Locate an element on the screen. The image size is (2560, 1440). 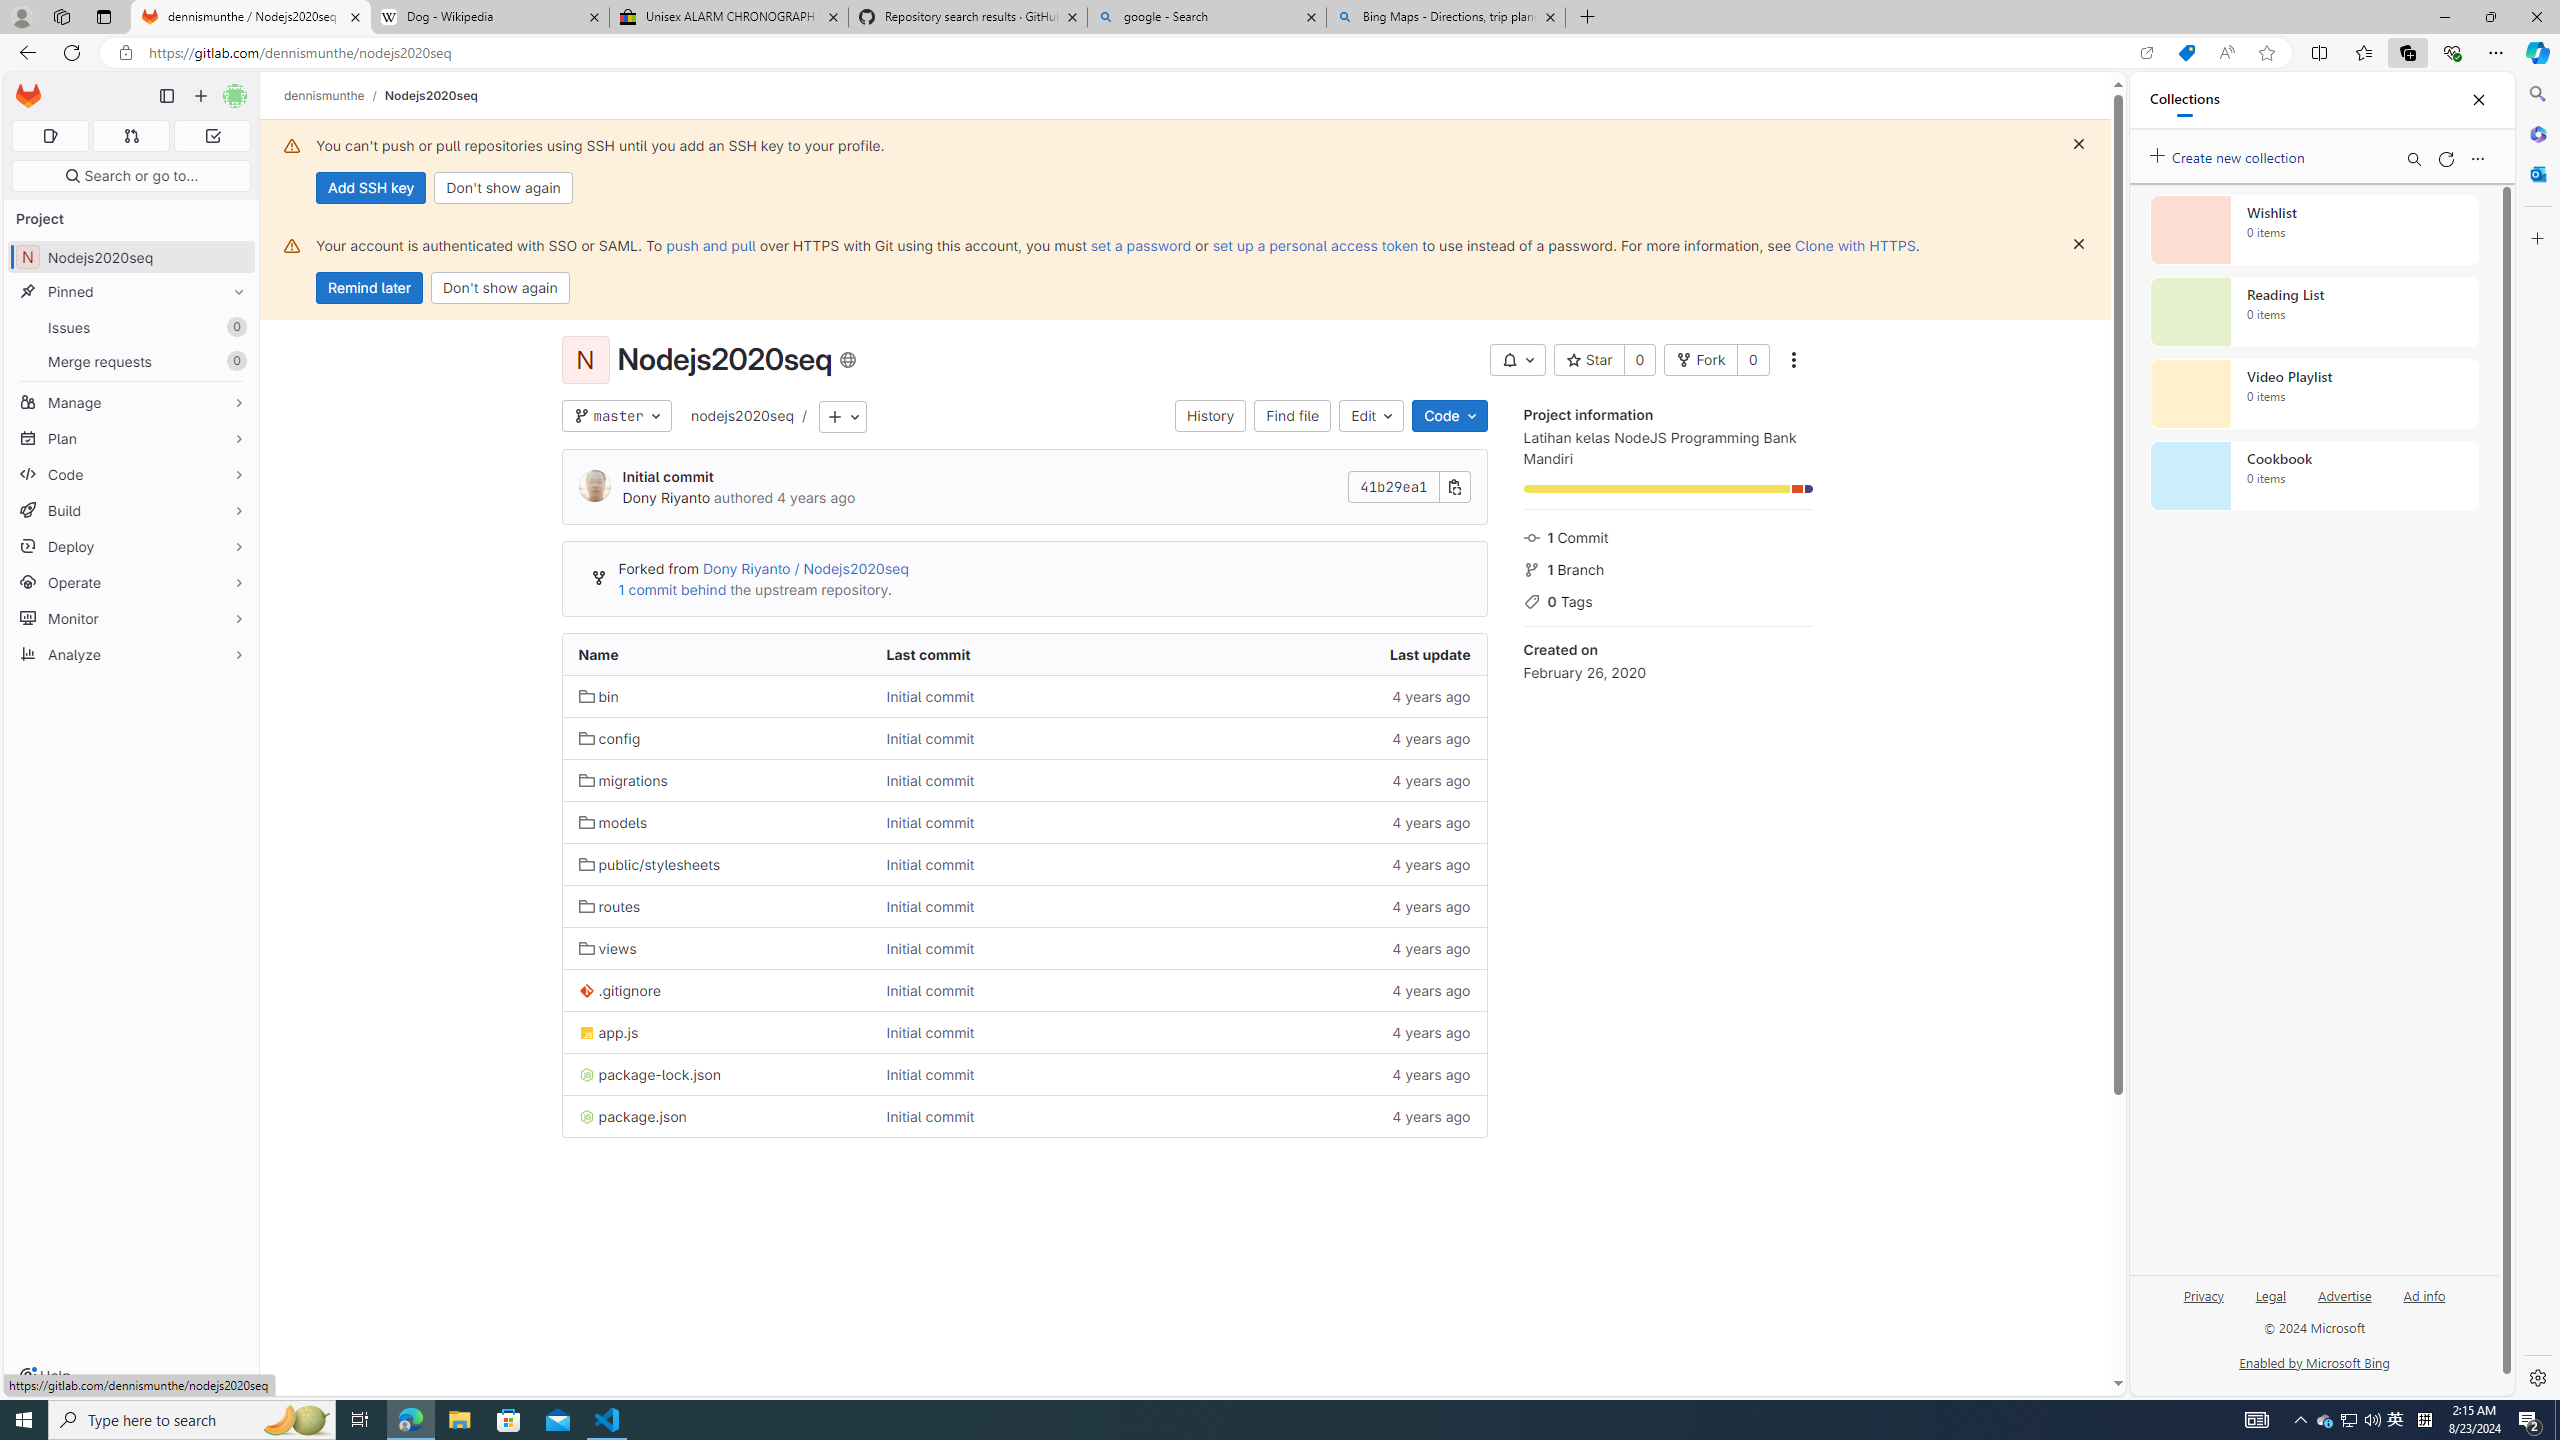
Dony Riyanto / Nodejs2020seq is located at coordinates (804, 568).